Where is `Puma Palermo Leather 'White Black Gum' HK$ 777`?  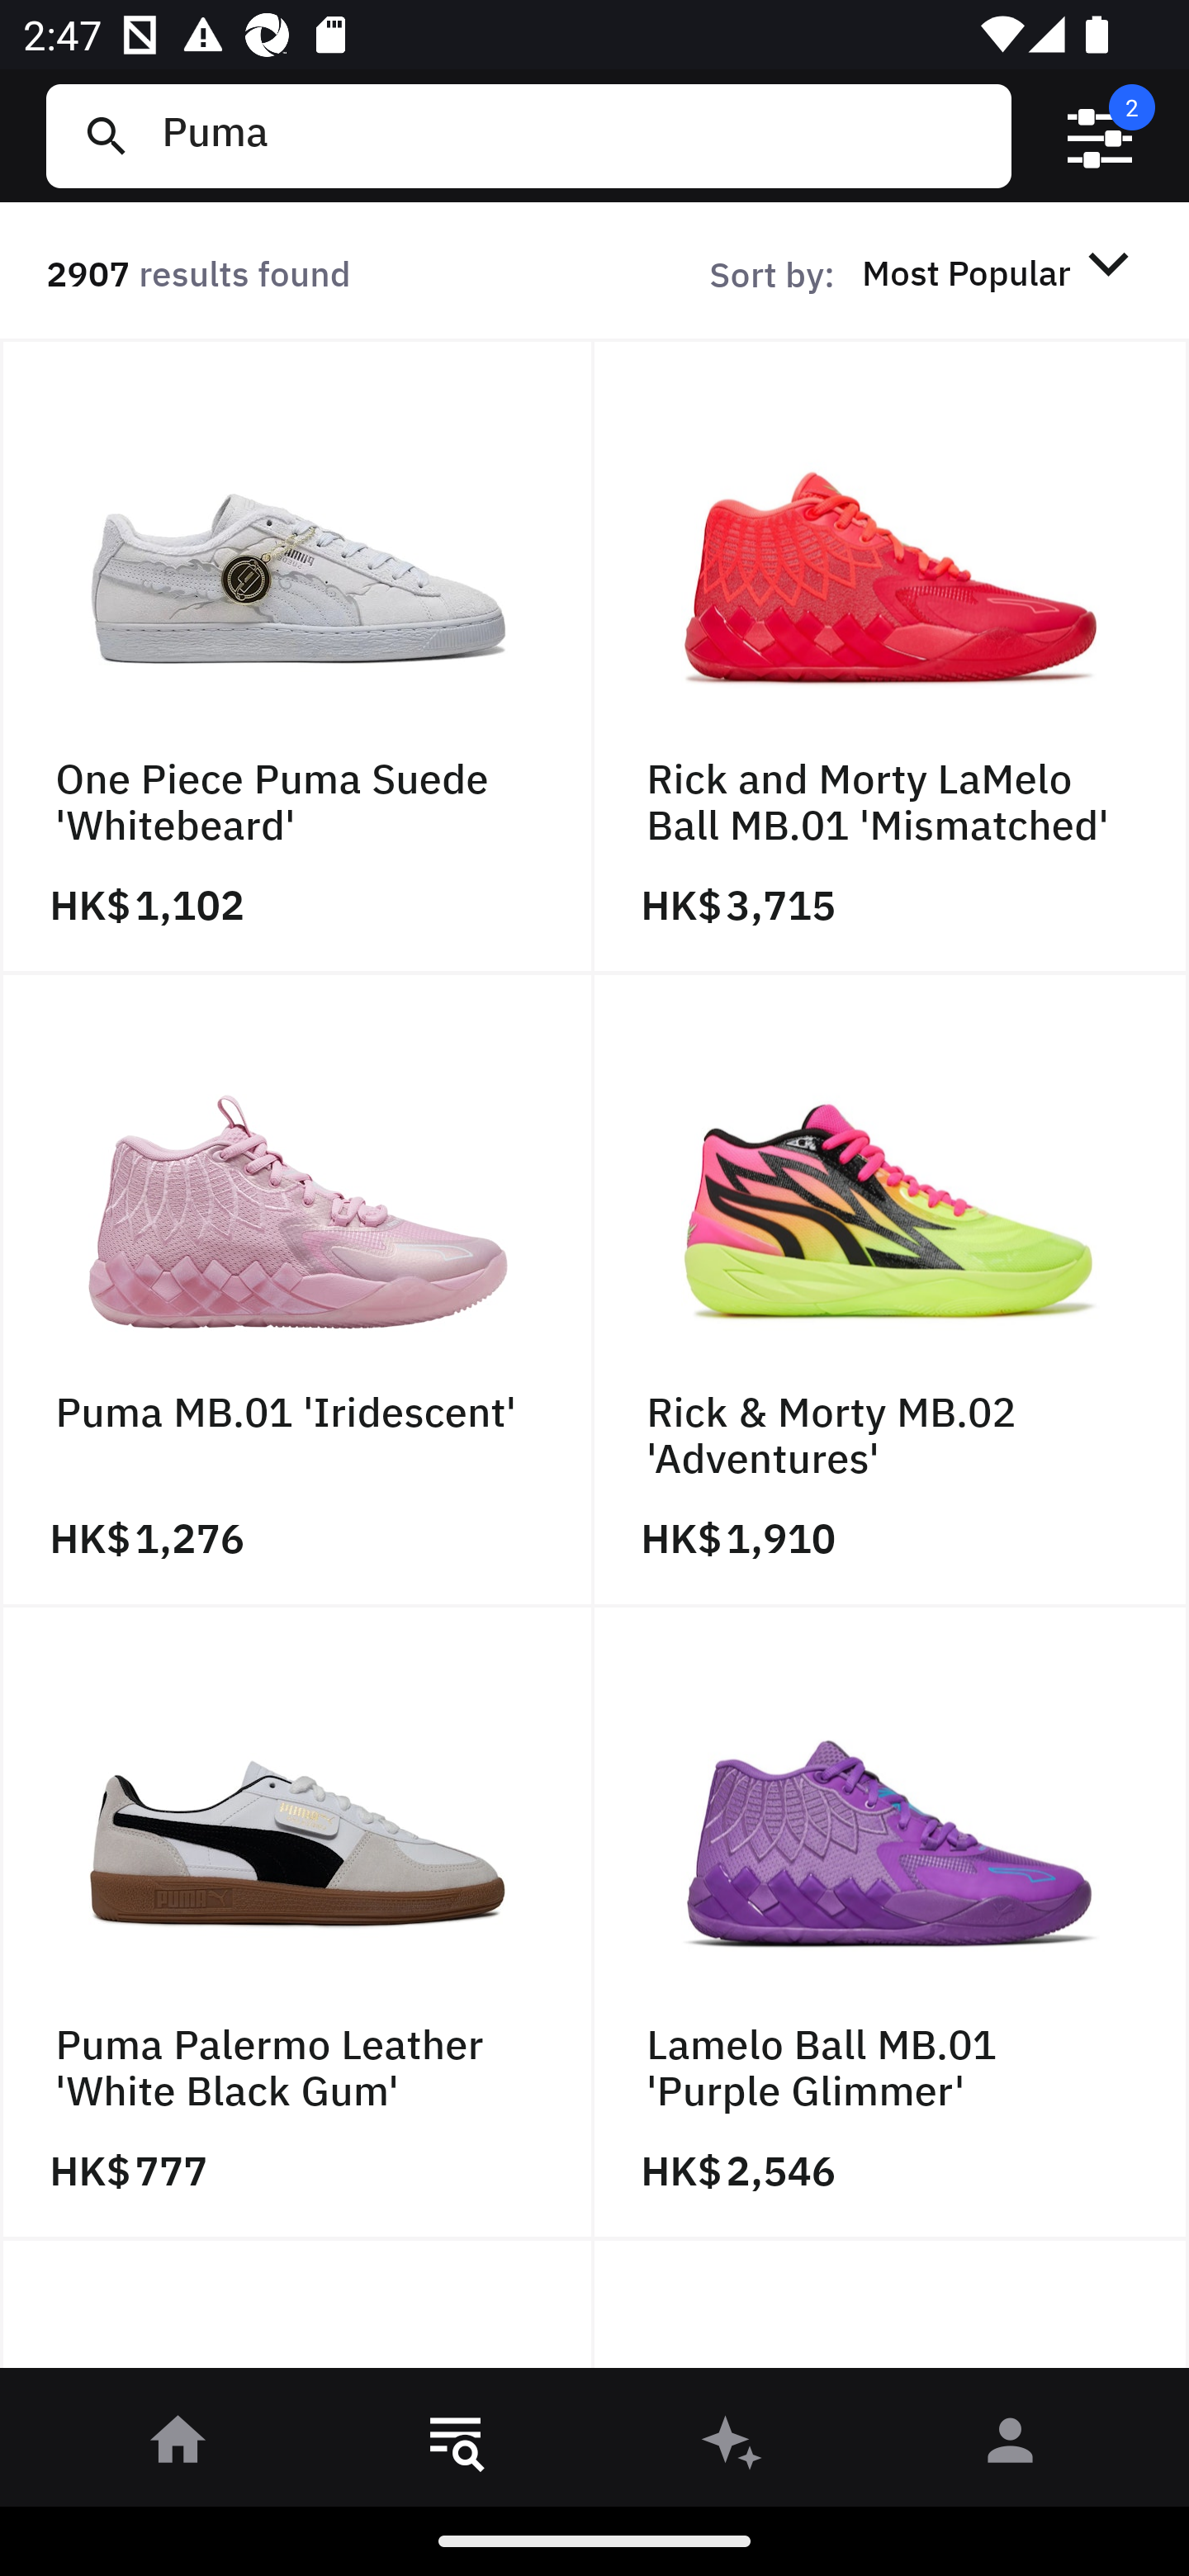
Puma Palermo Leather 'White Black Gum' HK$ 777 is located at coordinates (297, 1924).